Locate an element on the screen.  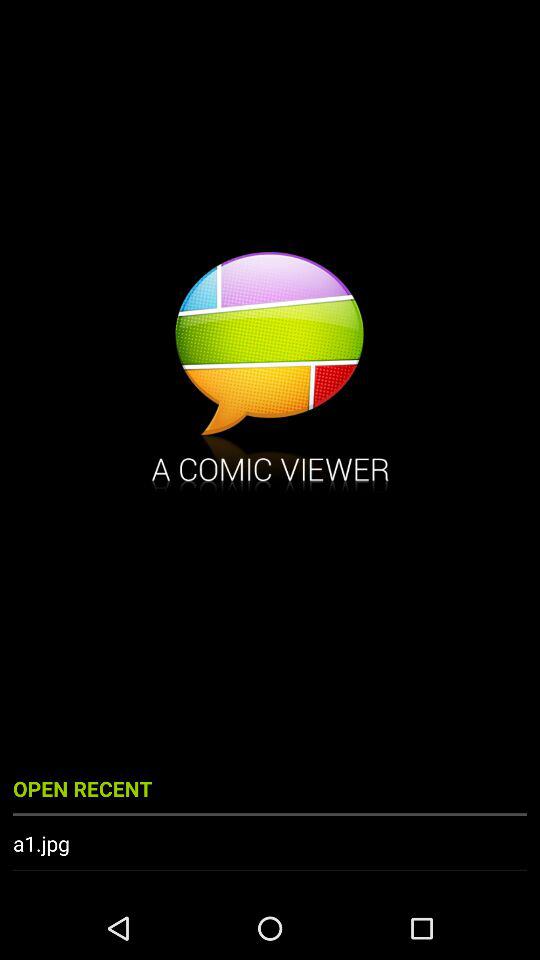
click icon above open recent is located at coordinates (270, 374).